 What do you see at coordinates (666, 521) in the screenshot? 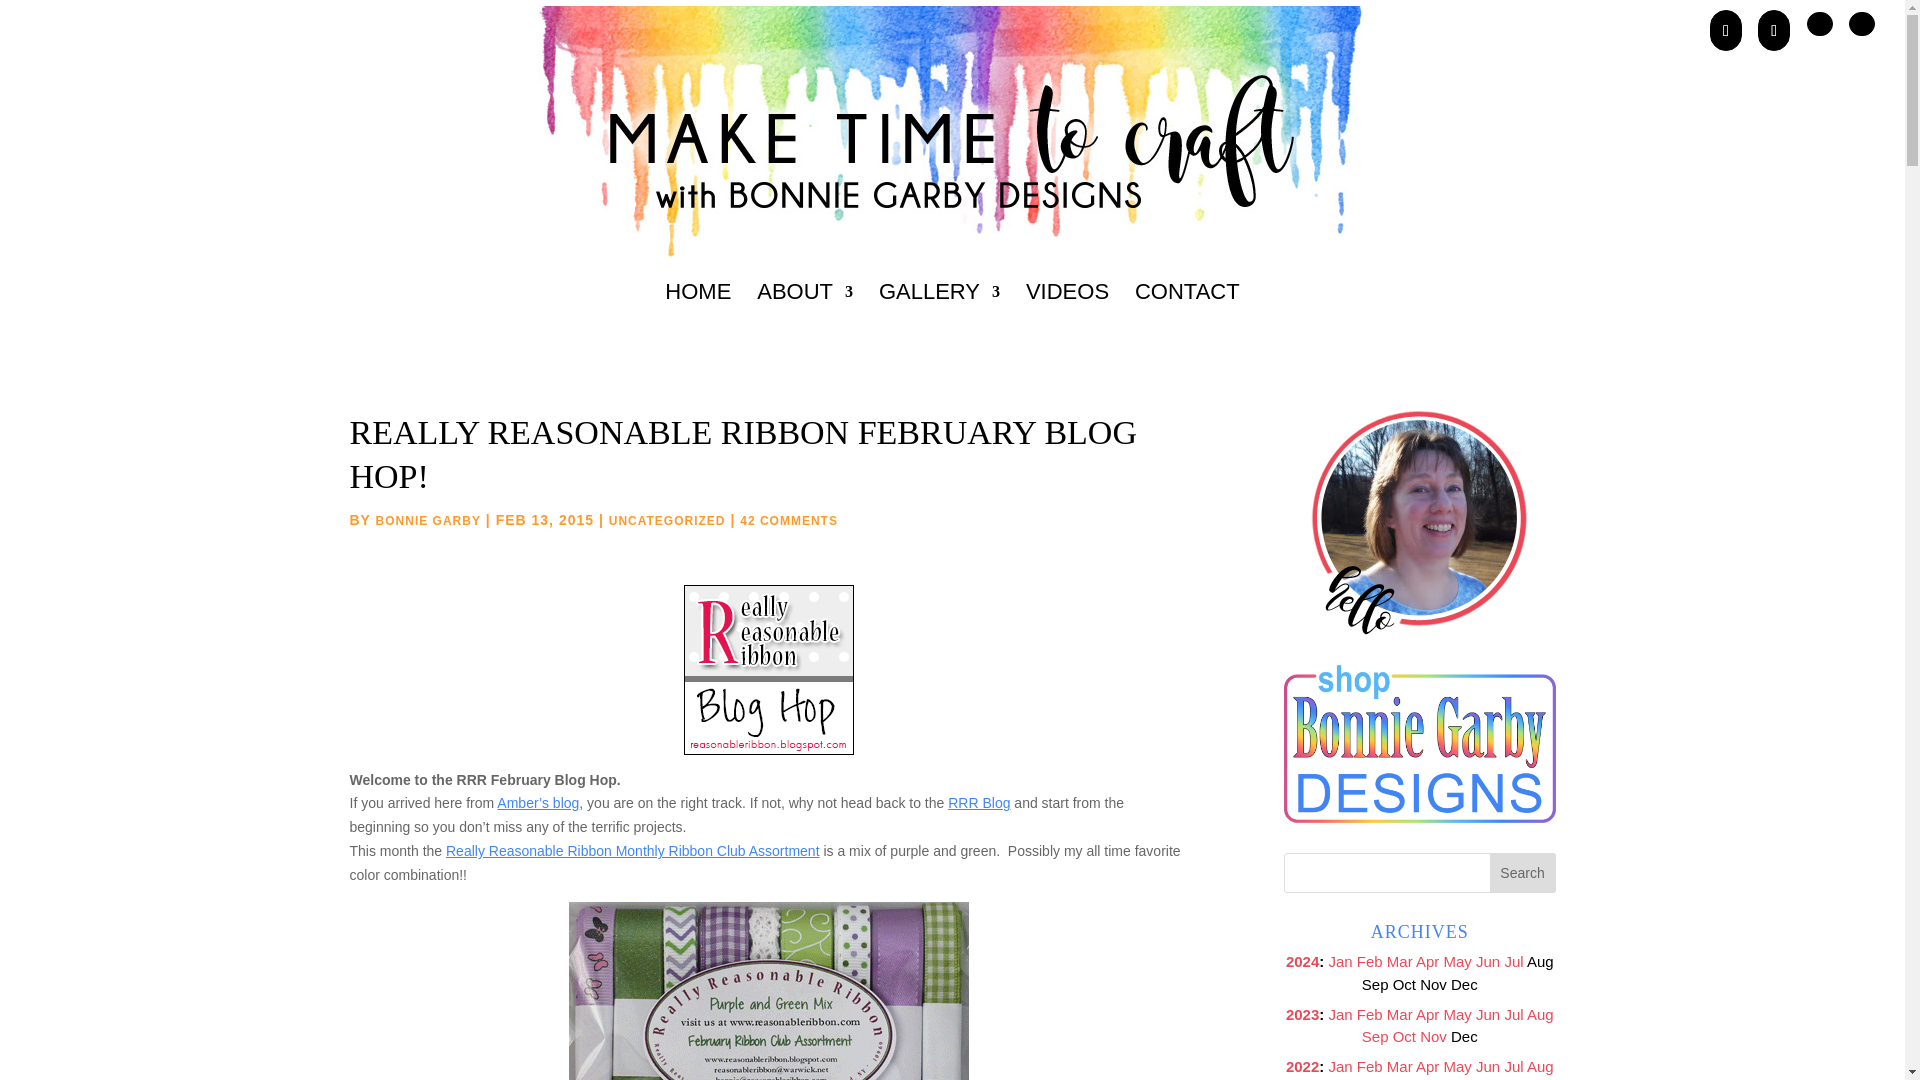
I see `UNCATEGORIZED` at bounding box center [666, 521].